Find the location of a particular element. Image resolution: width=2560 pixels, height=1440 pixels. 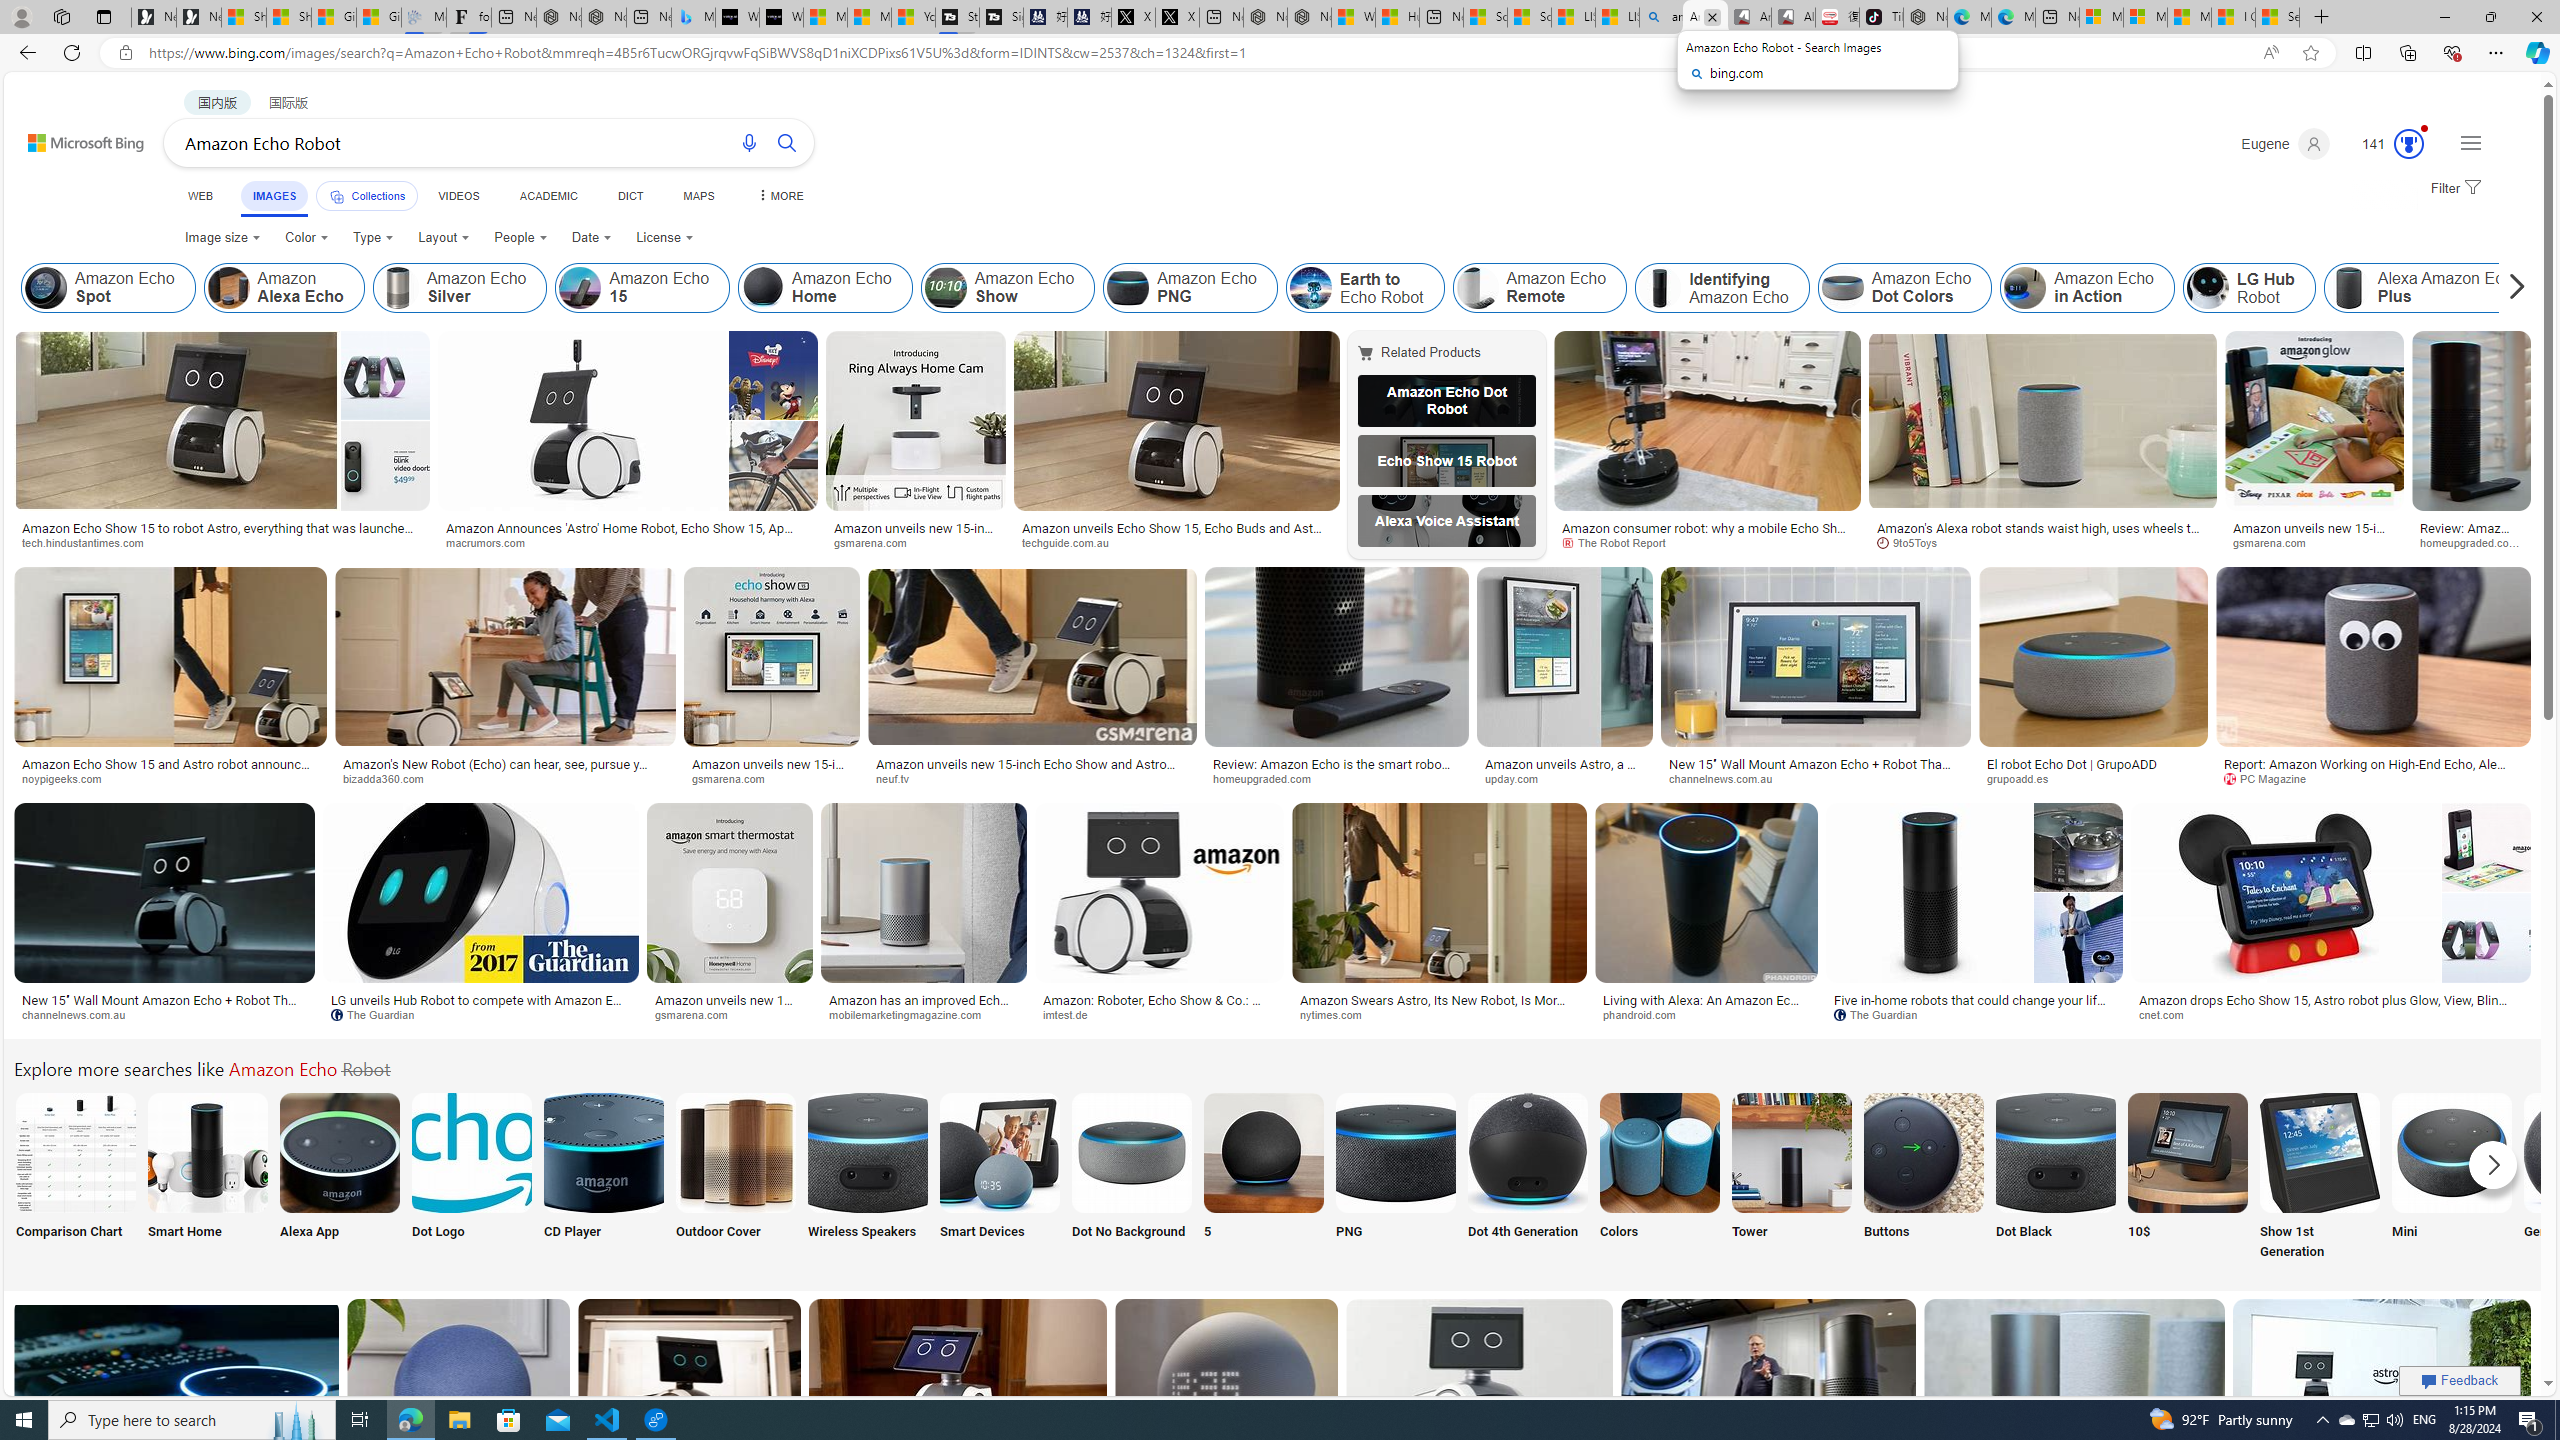

Amazon Echo with CD Player is located at coordinates (602, 1152).